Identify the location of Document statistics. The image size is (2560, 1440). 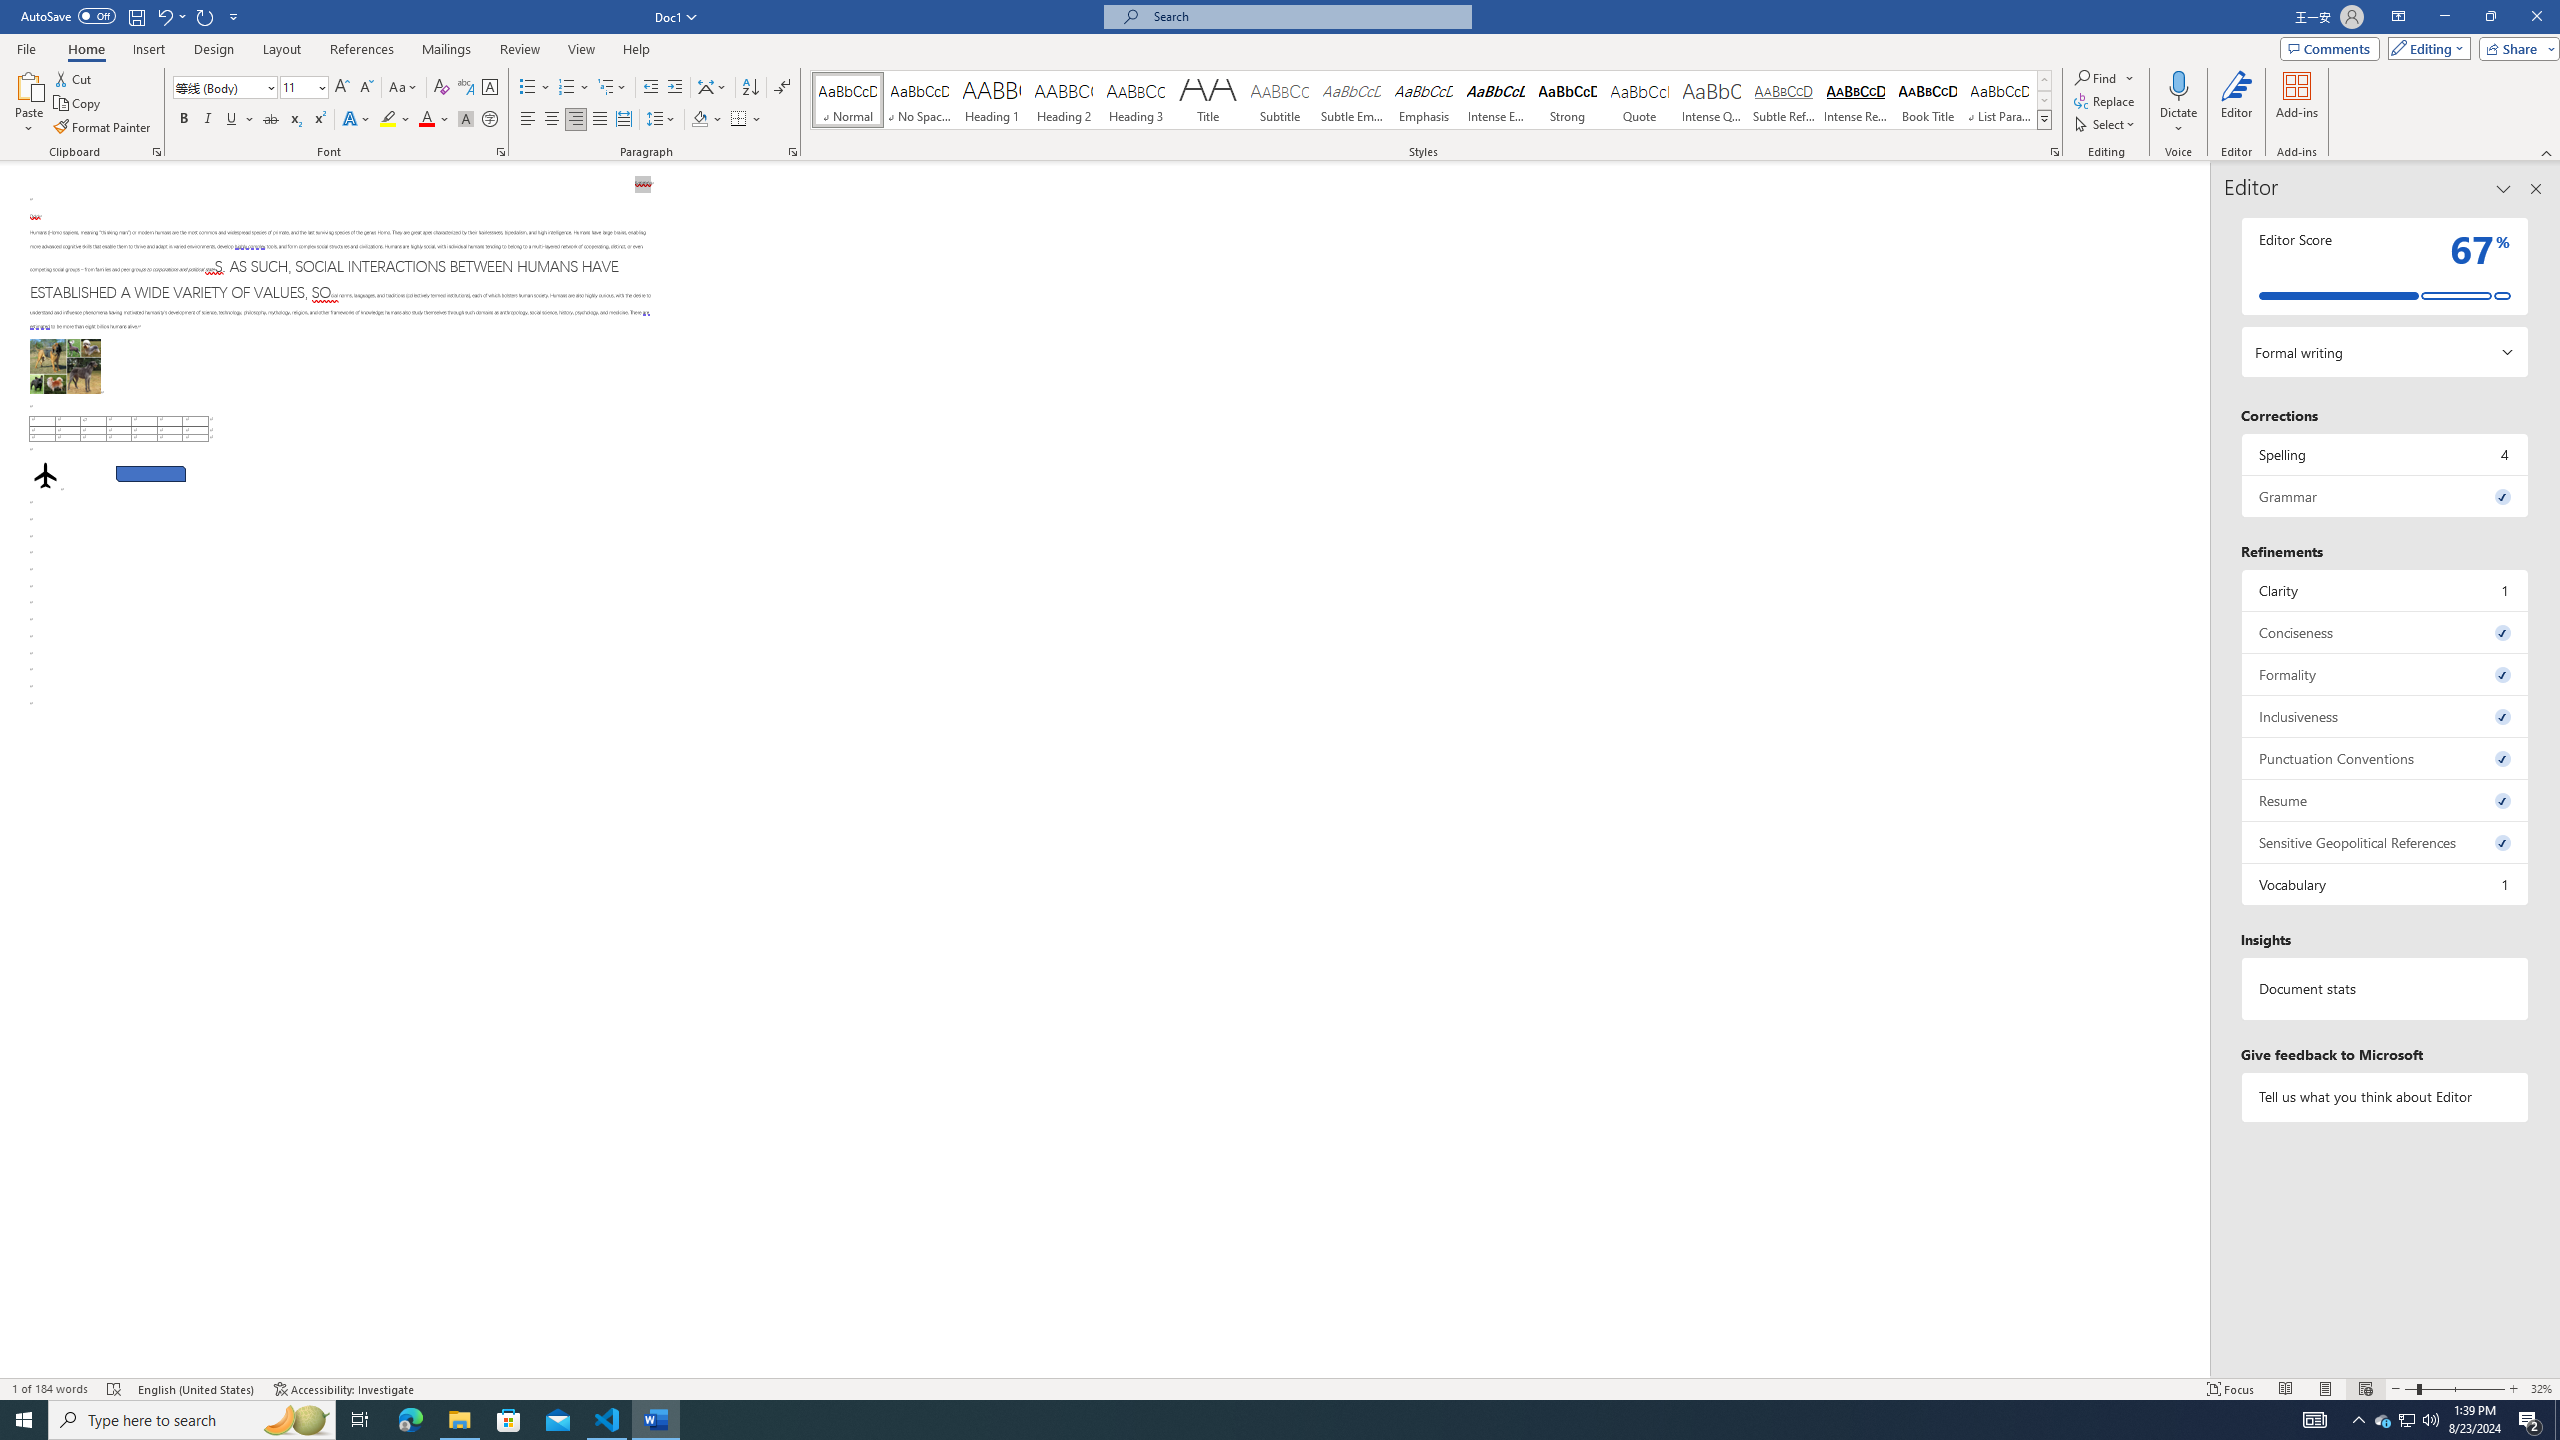
(2386, 988).